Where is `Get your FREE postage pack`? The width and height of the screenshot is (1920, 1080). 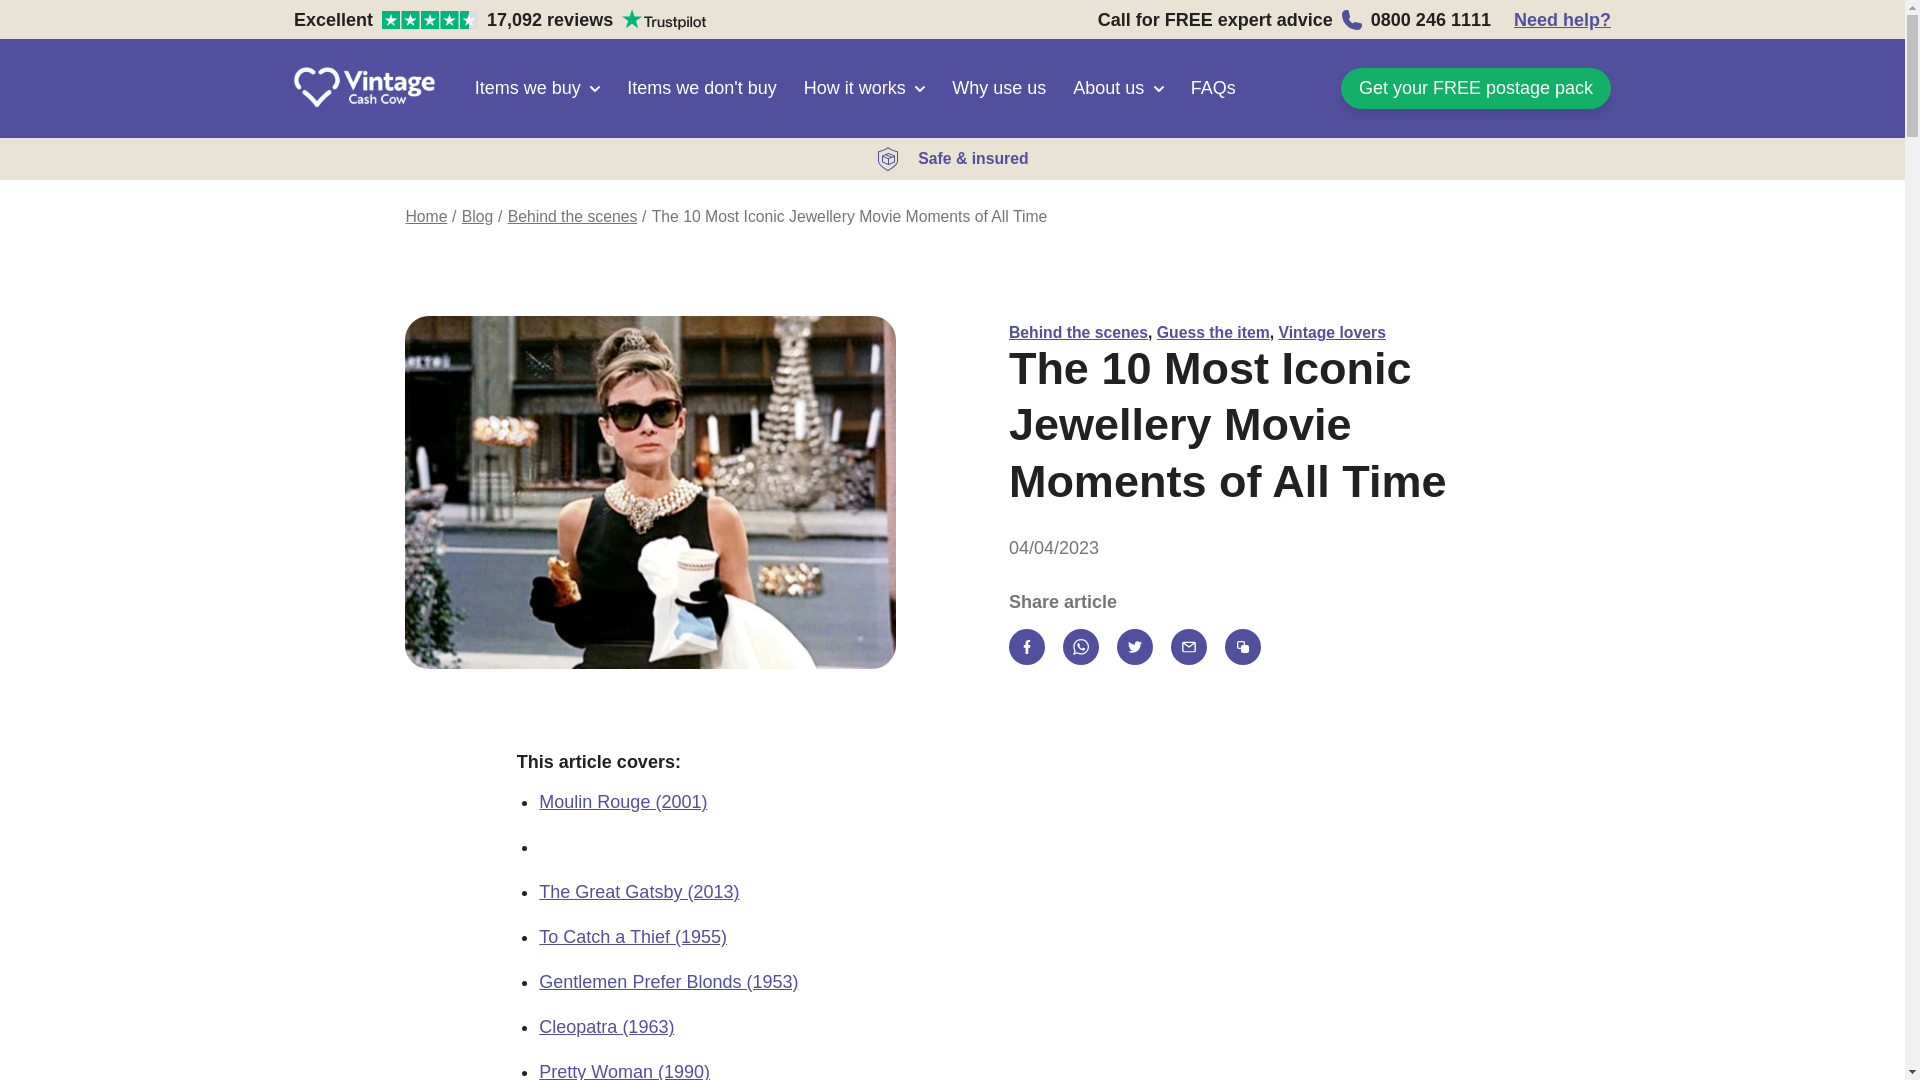
Get your FREE postage pack is located at coordinates (1078, 332).